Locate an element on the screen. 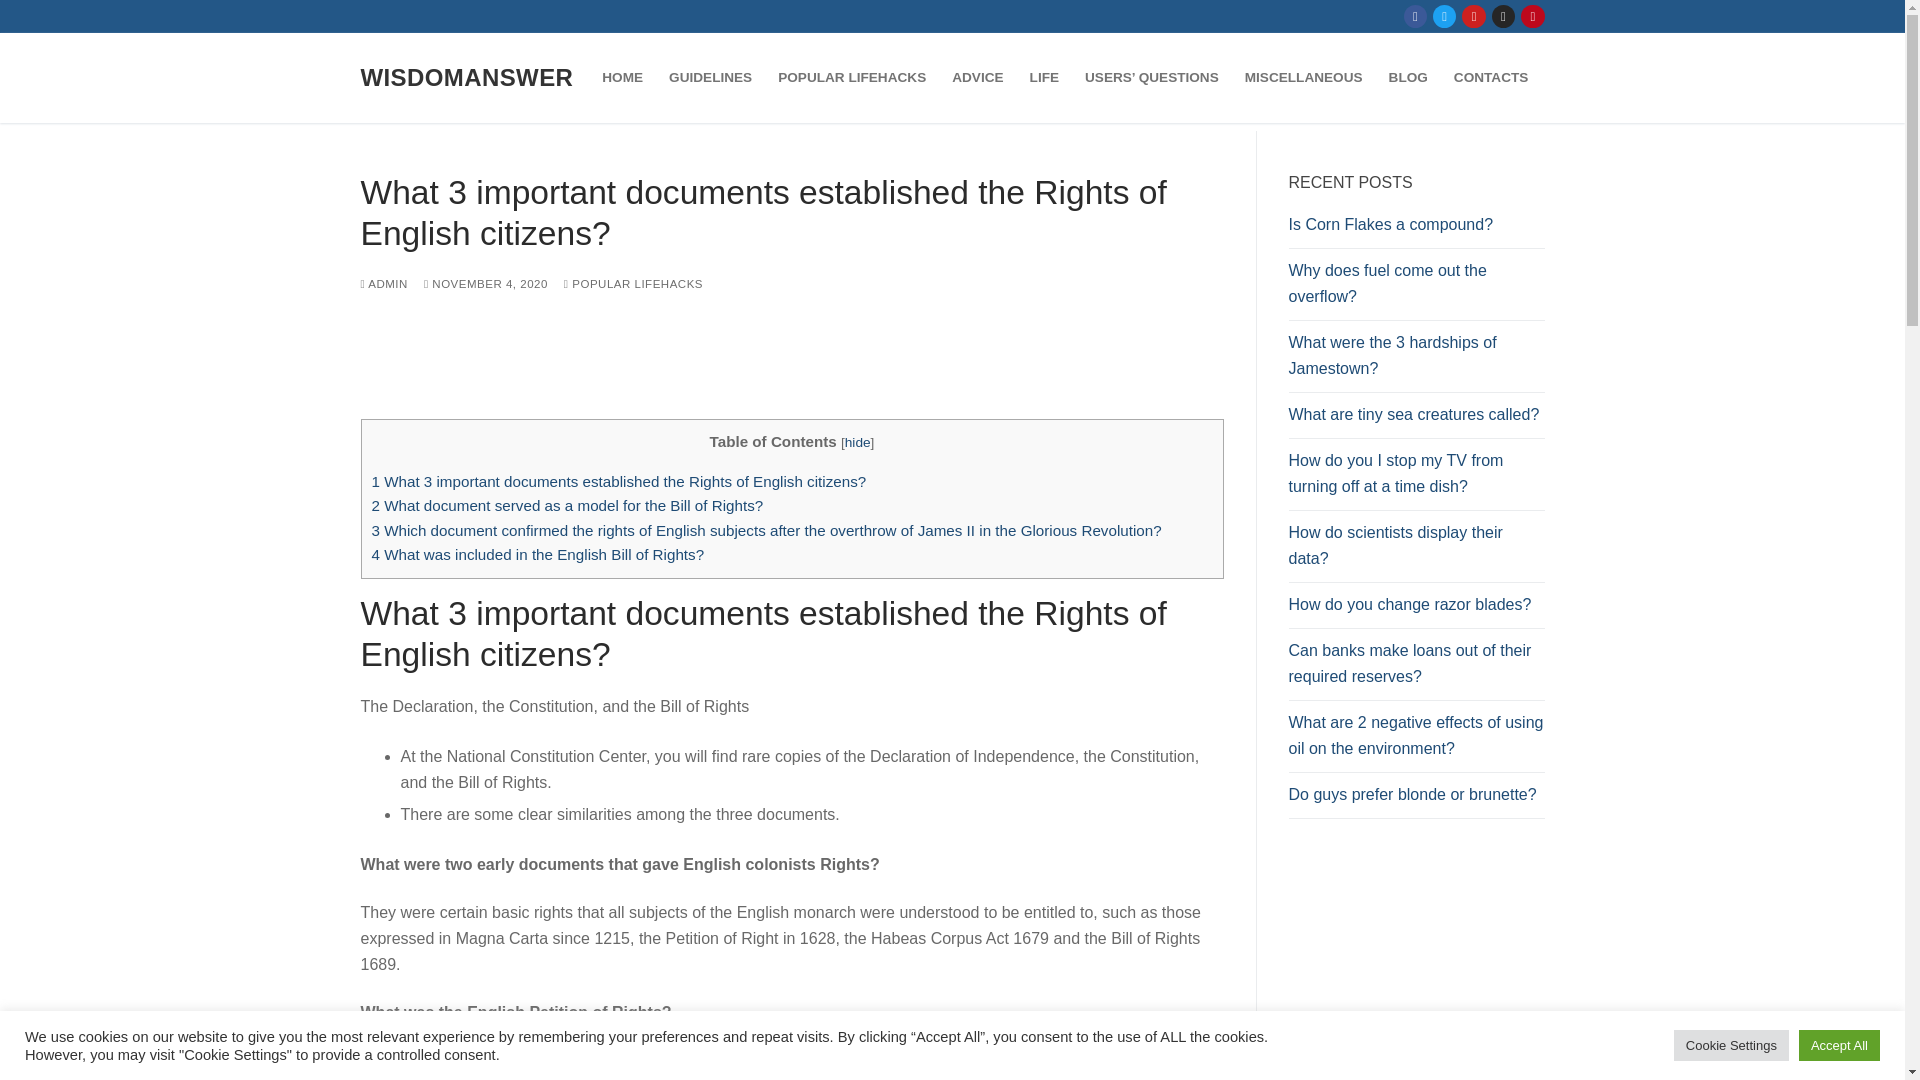  HOME is located at coordinates (622, 78).